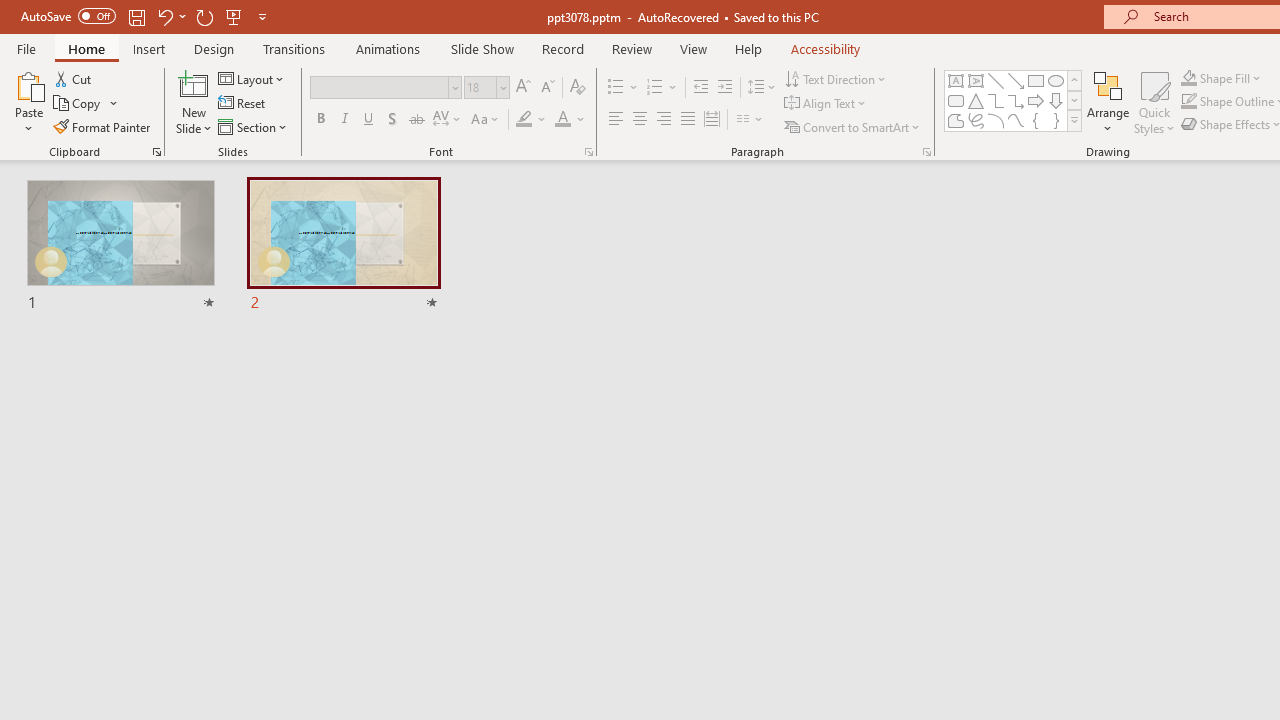 The image size is (1280, 720). Describe the element at coordinates (194, 102) in the screenshot. I see `New Slide` at that location.